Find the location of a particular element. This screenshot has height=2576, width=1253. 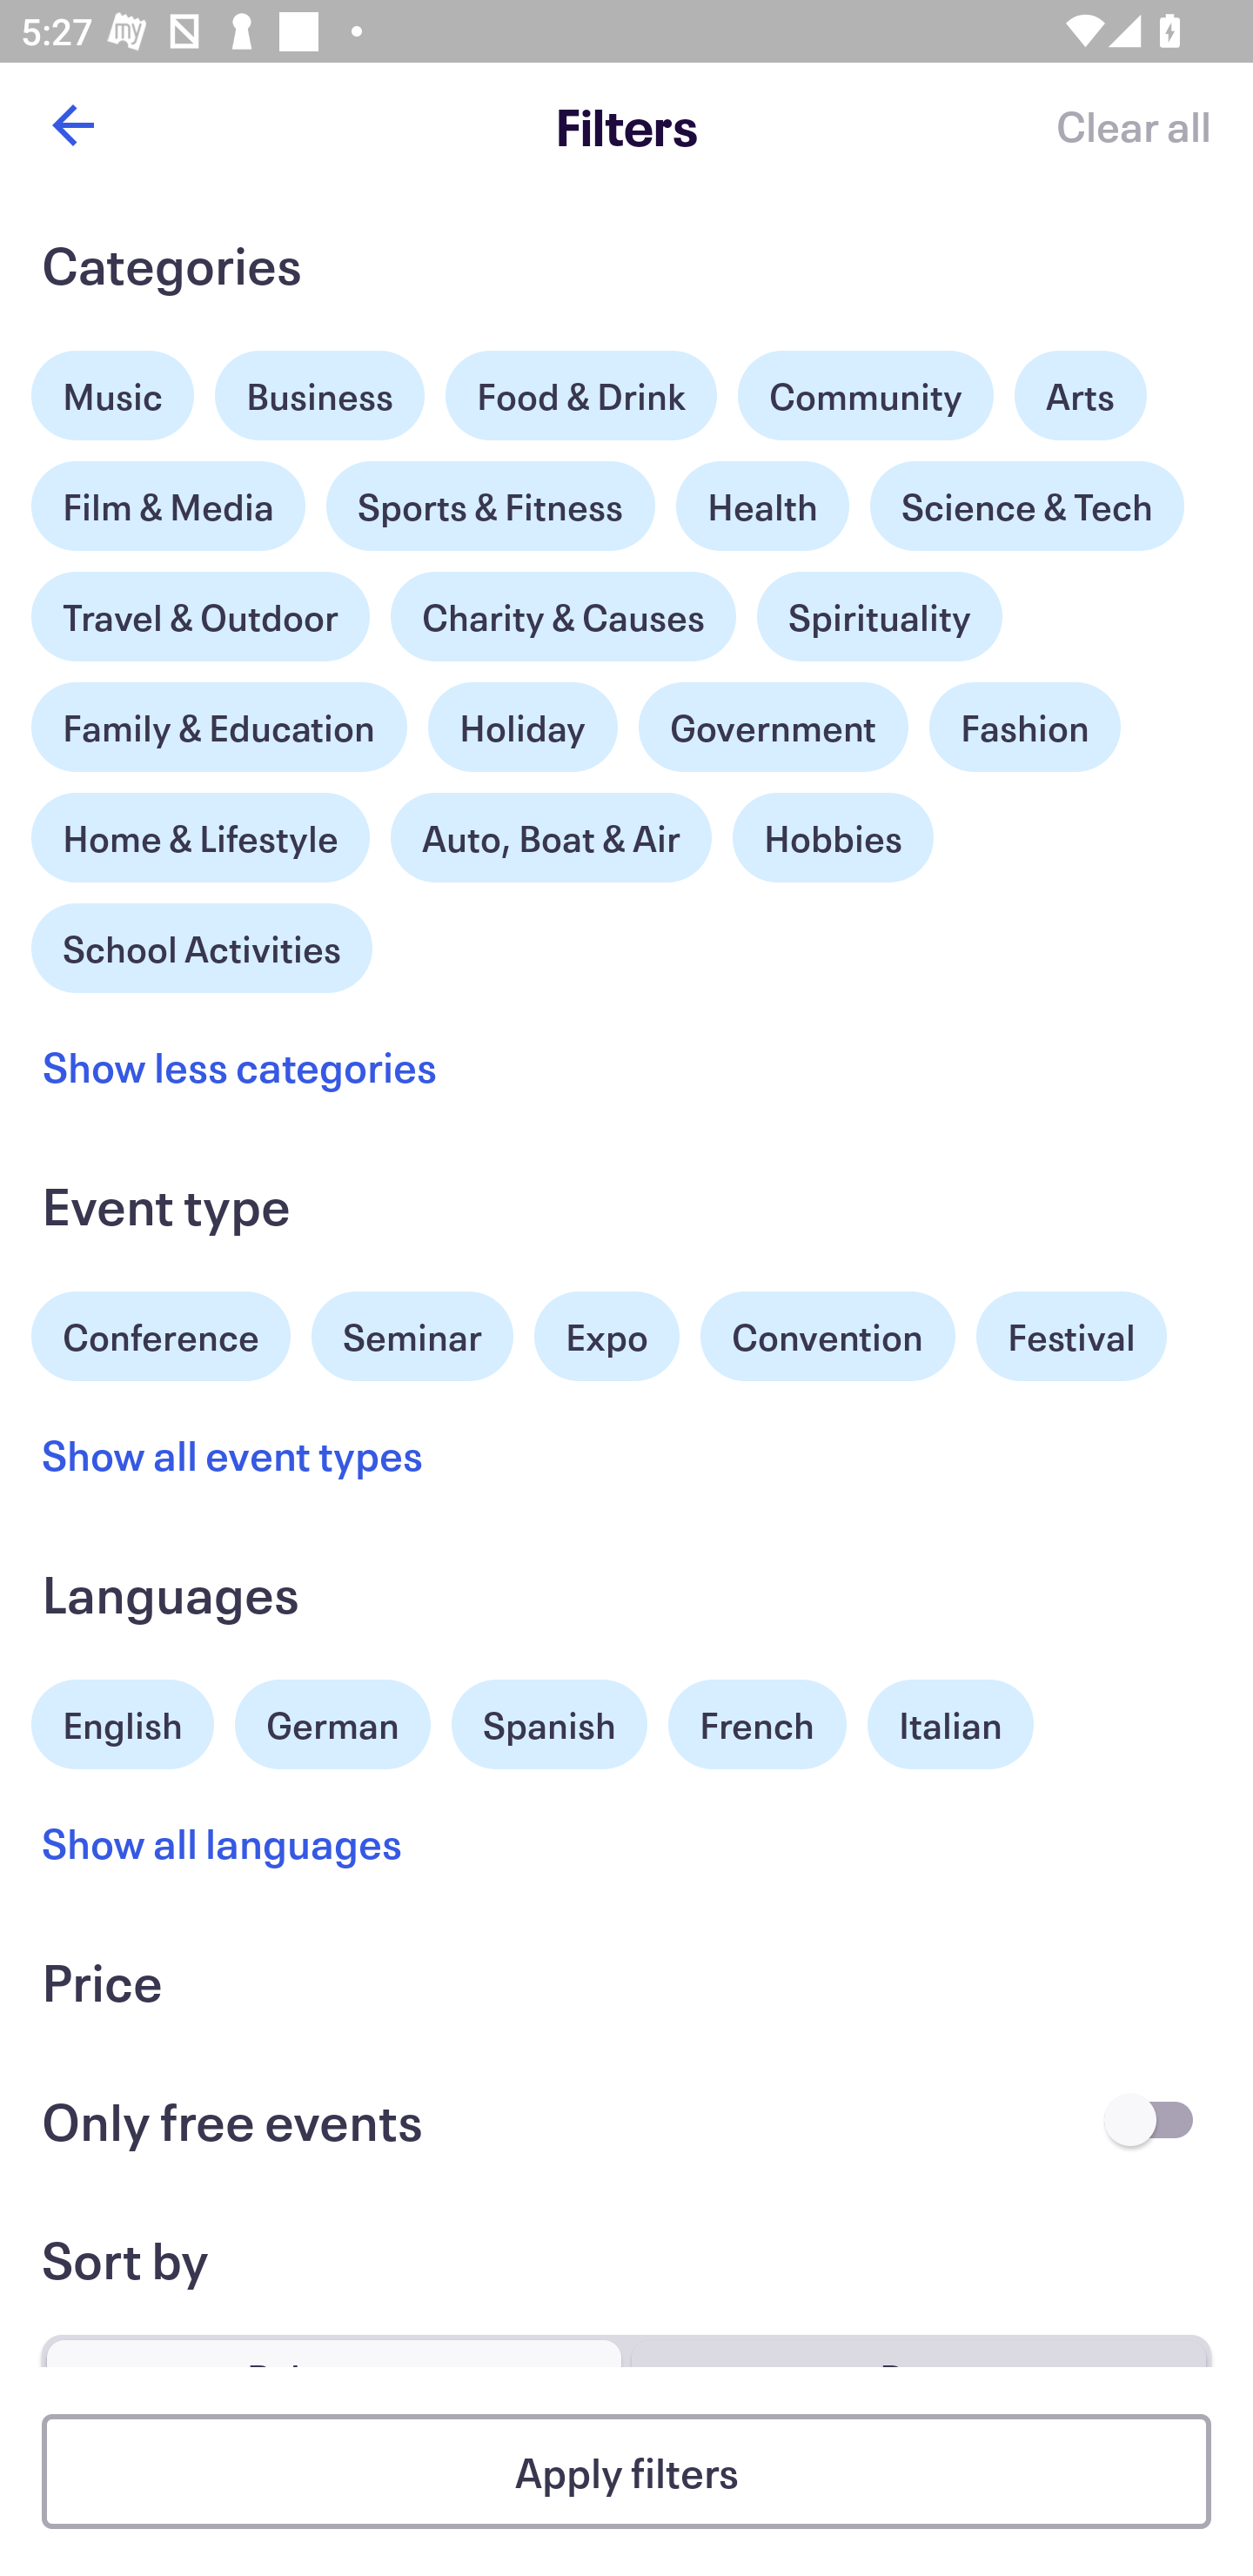

Food & Drink is located at coordinates (581, 395).